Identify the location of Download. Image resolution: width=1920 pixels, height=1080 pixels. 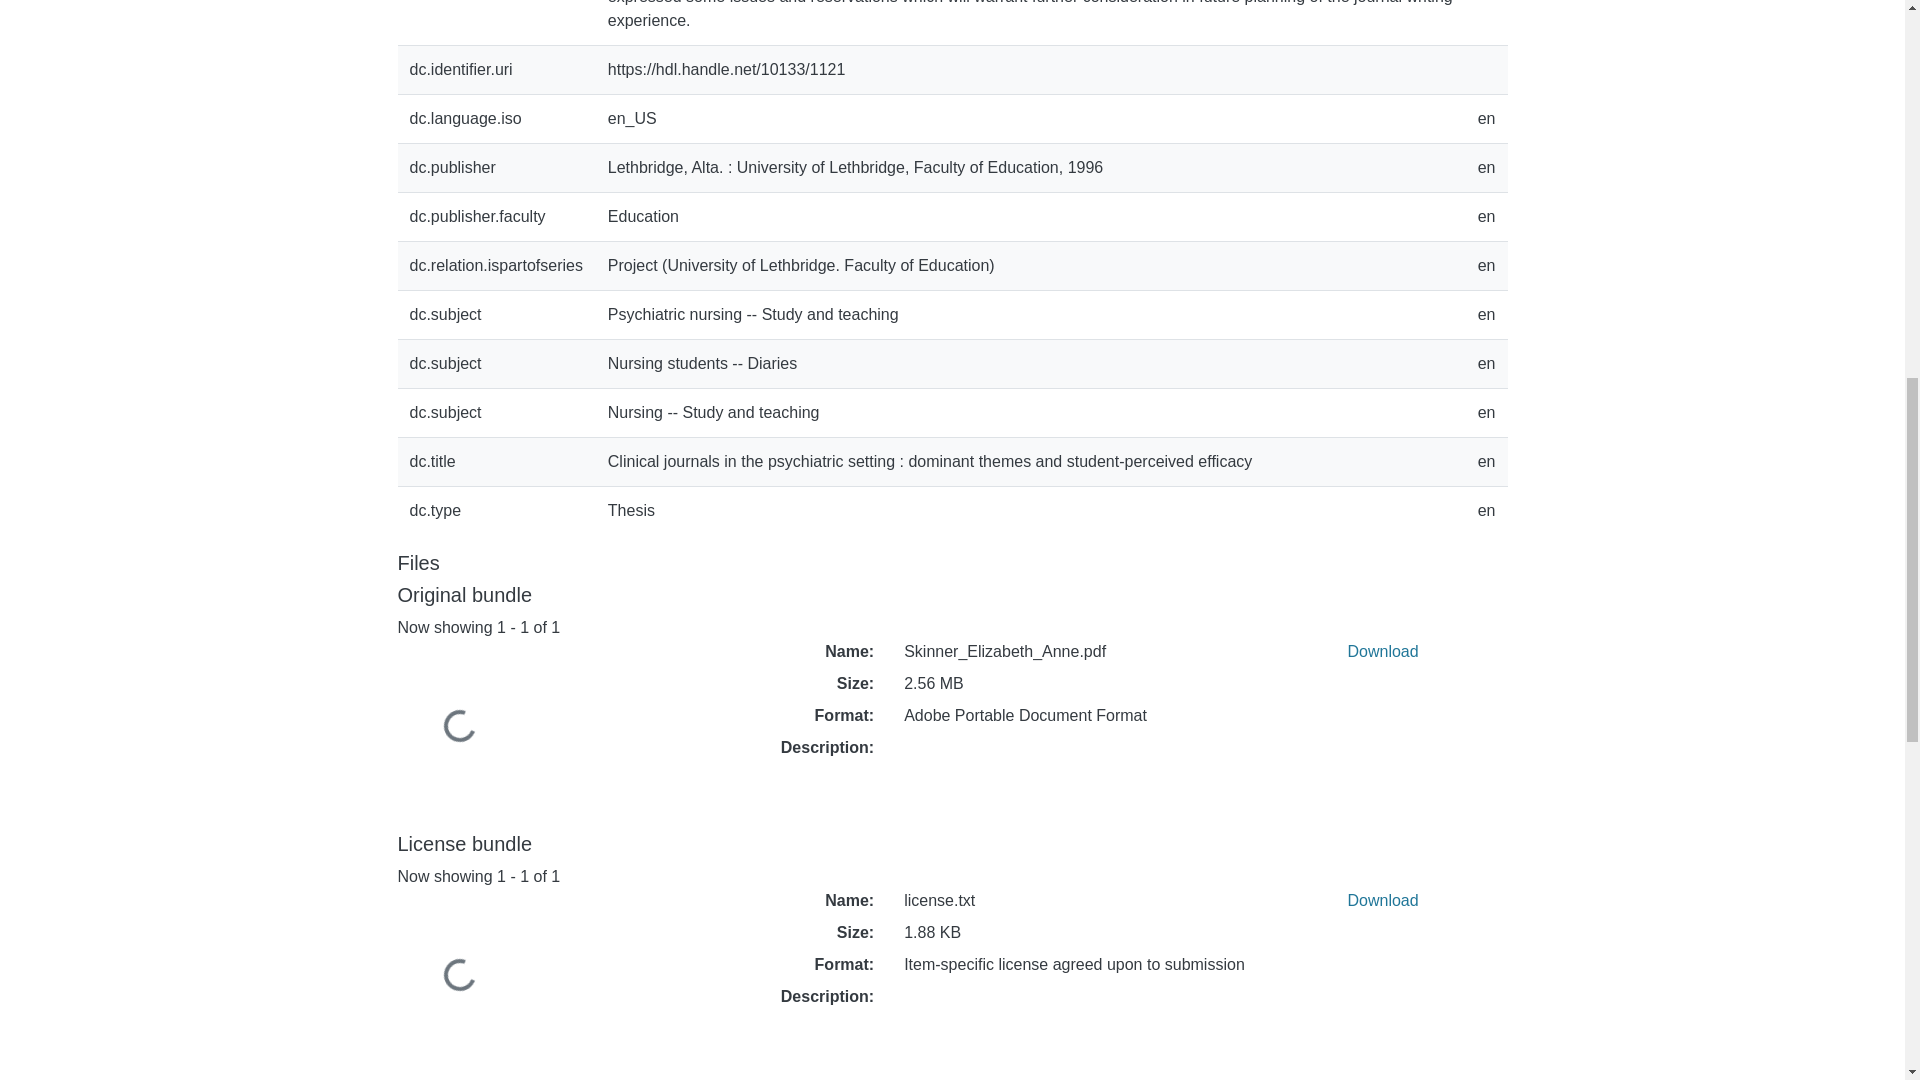
(1382, 650).